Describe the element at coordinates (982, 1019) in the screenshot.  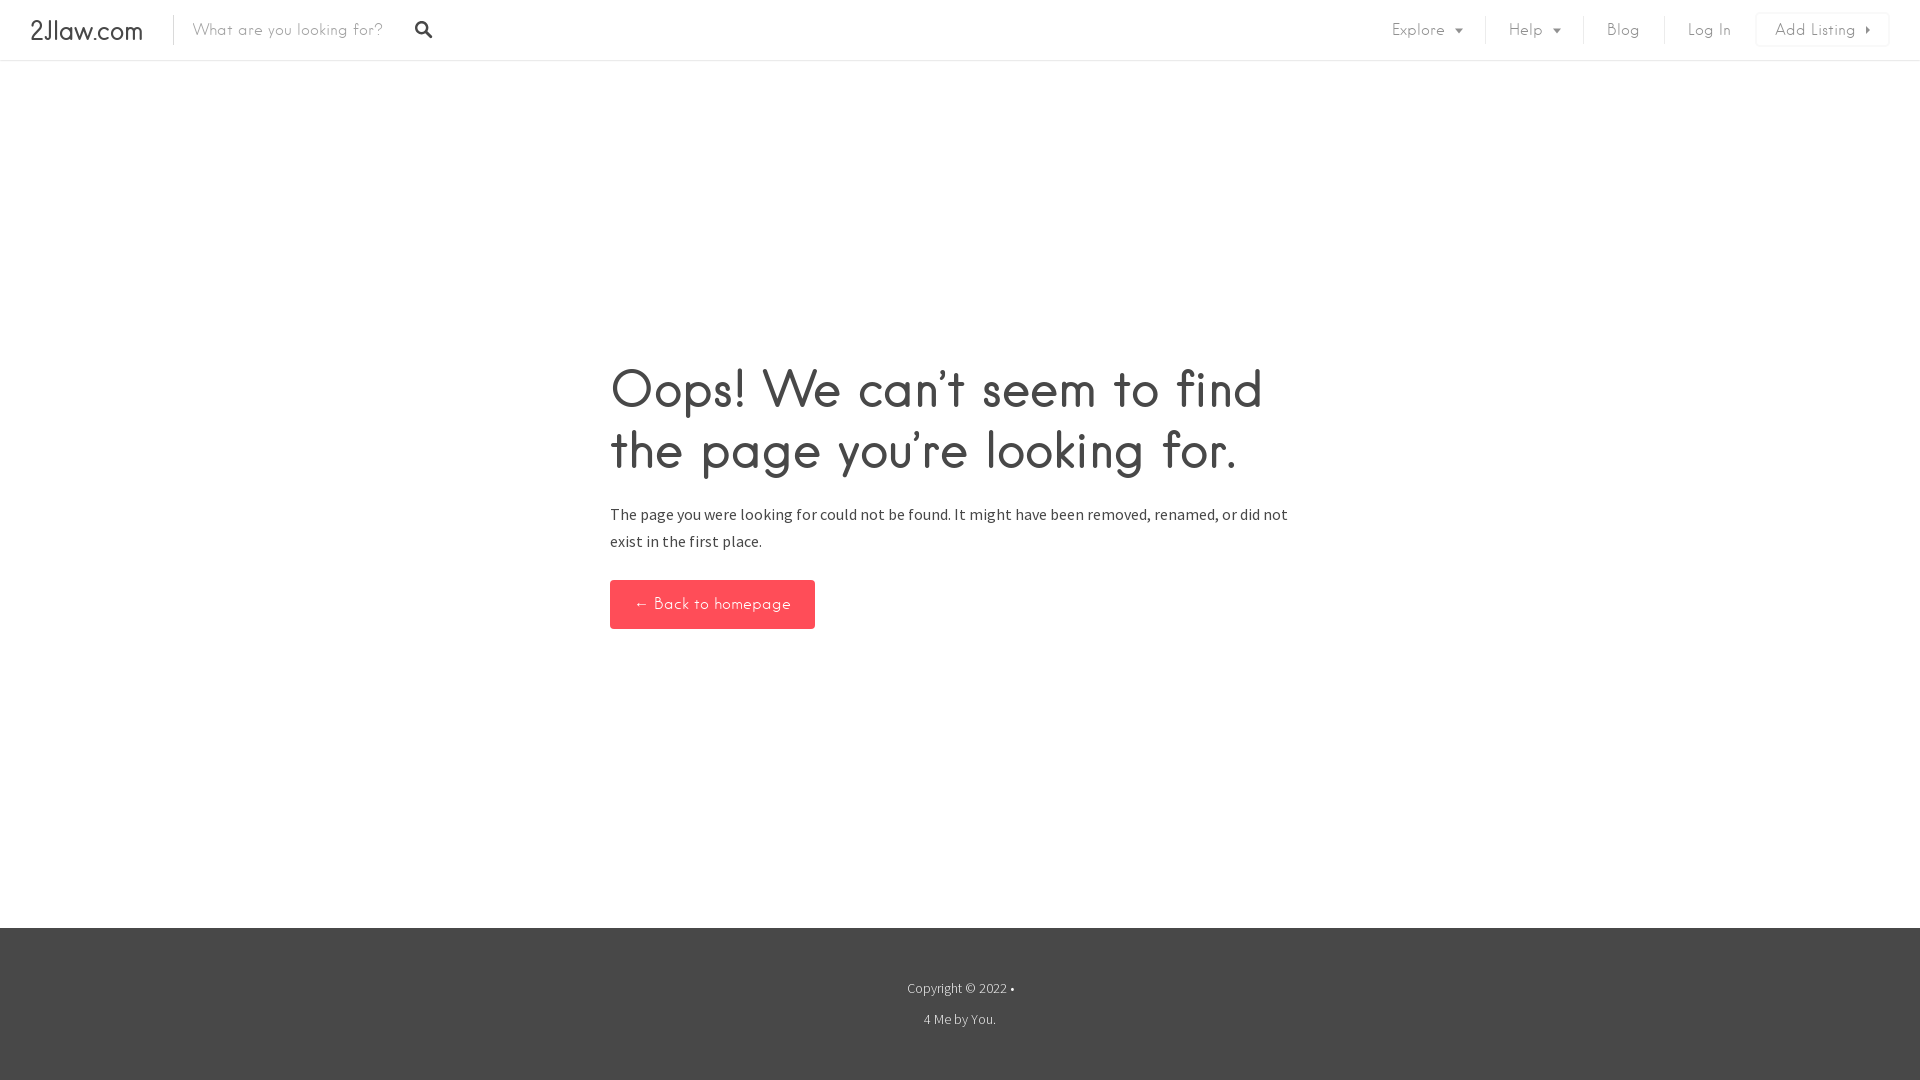
I see `You` at that location.